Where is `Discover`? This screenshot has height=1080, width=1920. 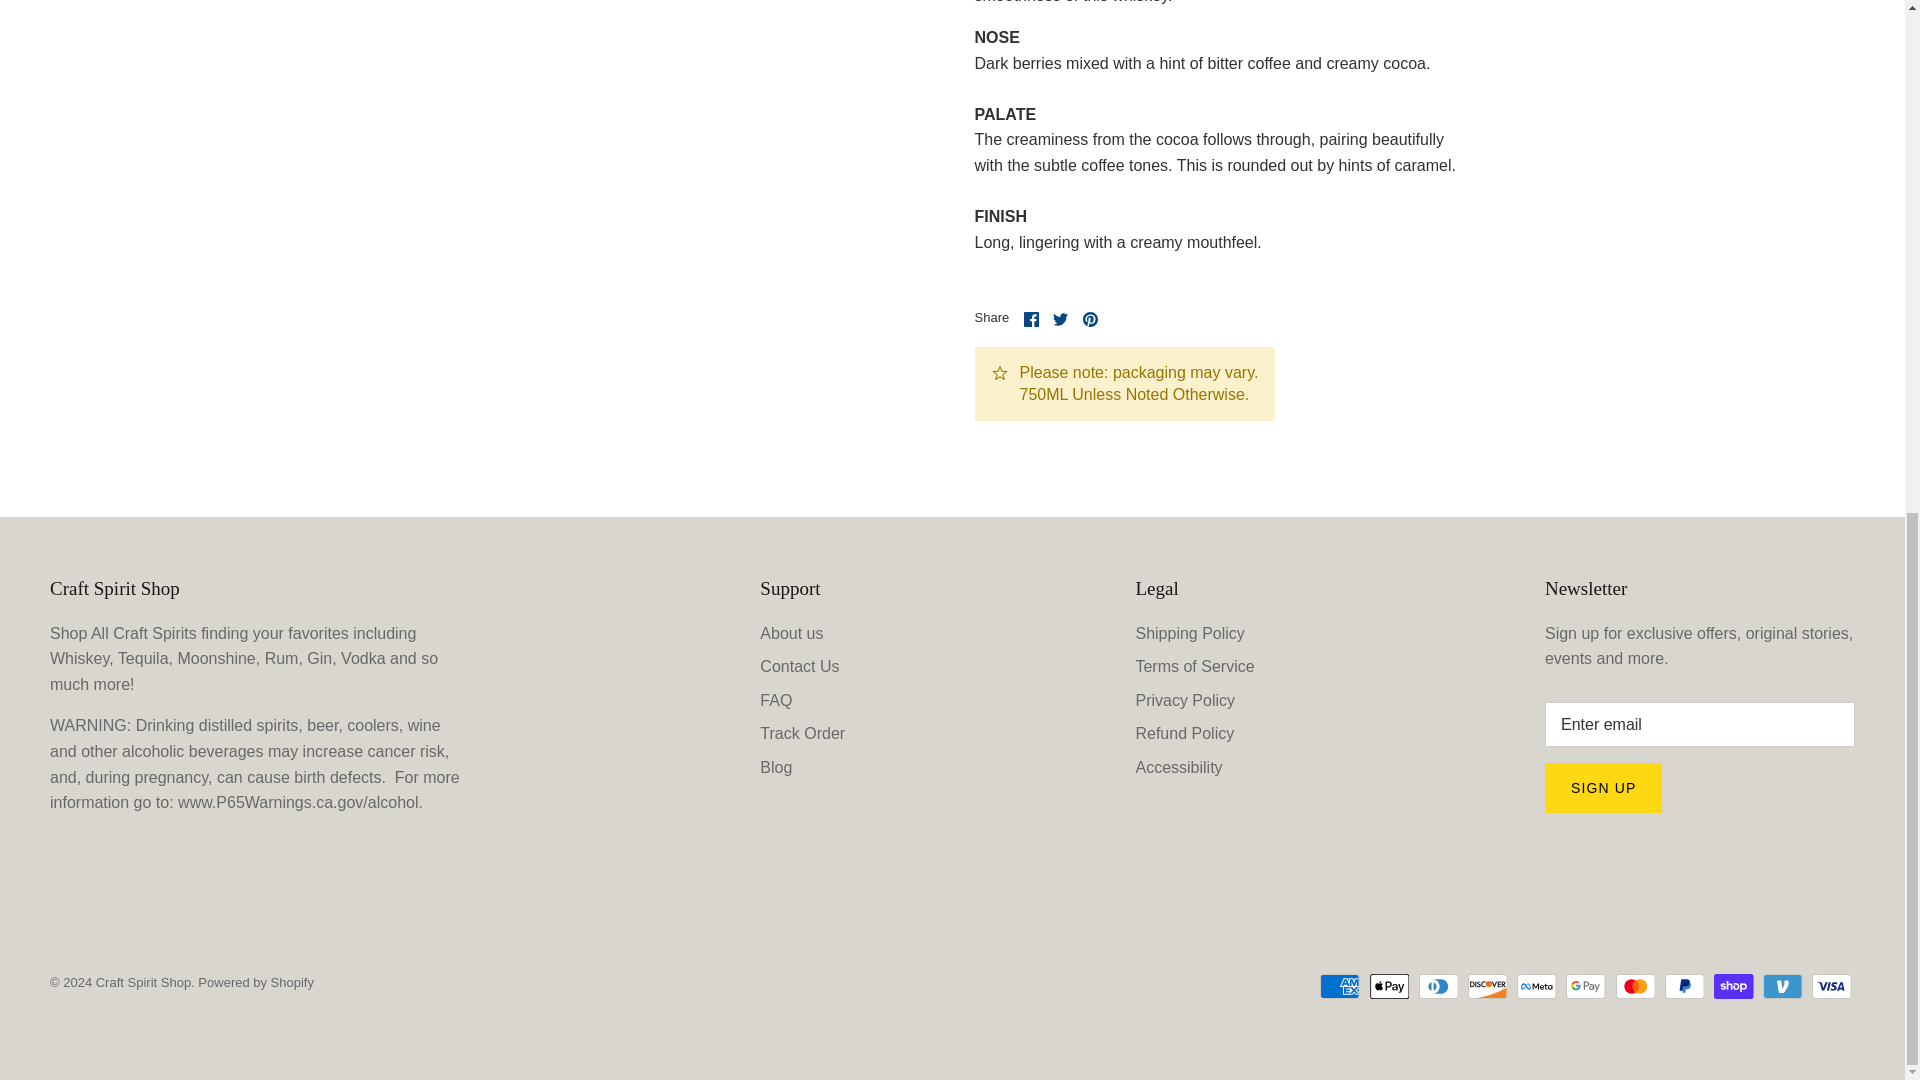 Discover is located at coordinates (1488, 986).